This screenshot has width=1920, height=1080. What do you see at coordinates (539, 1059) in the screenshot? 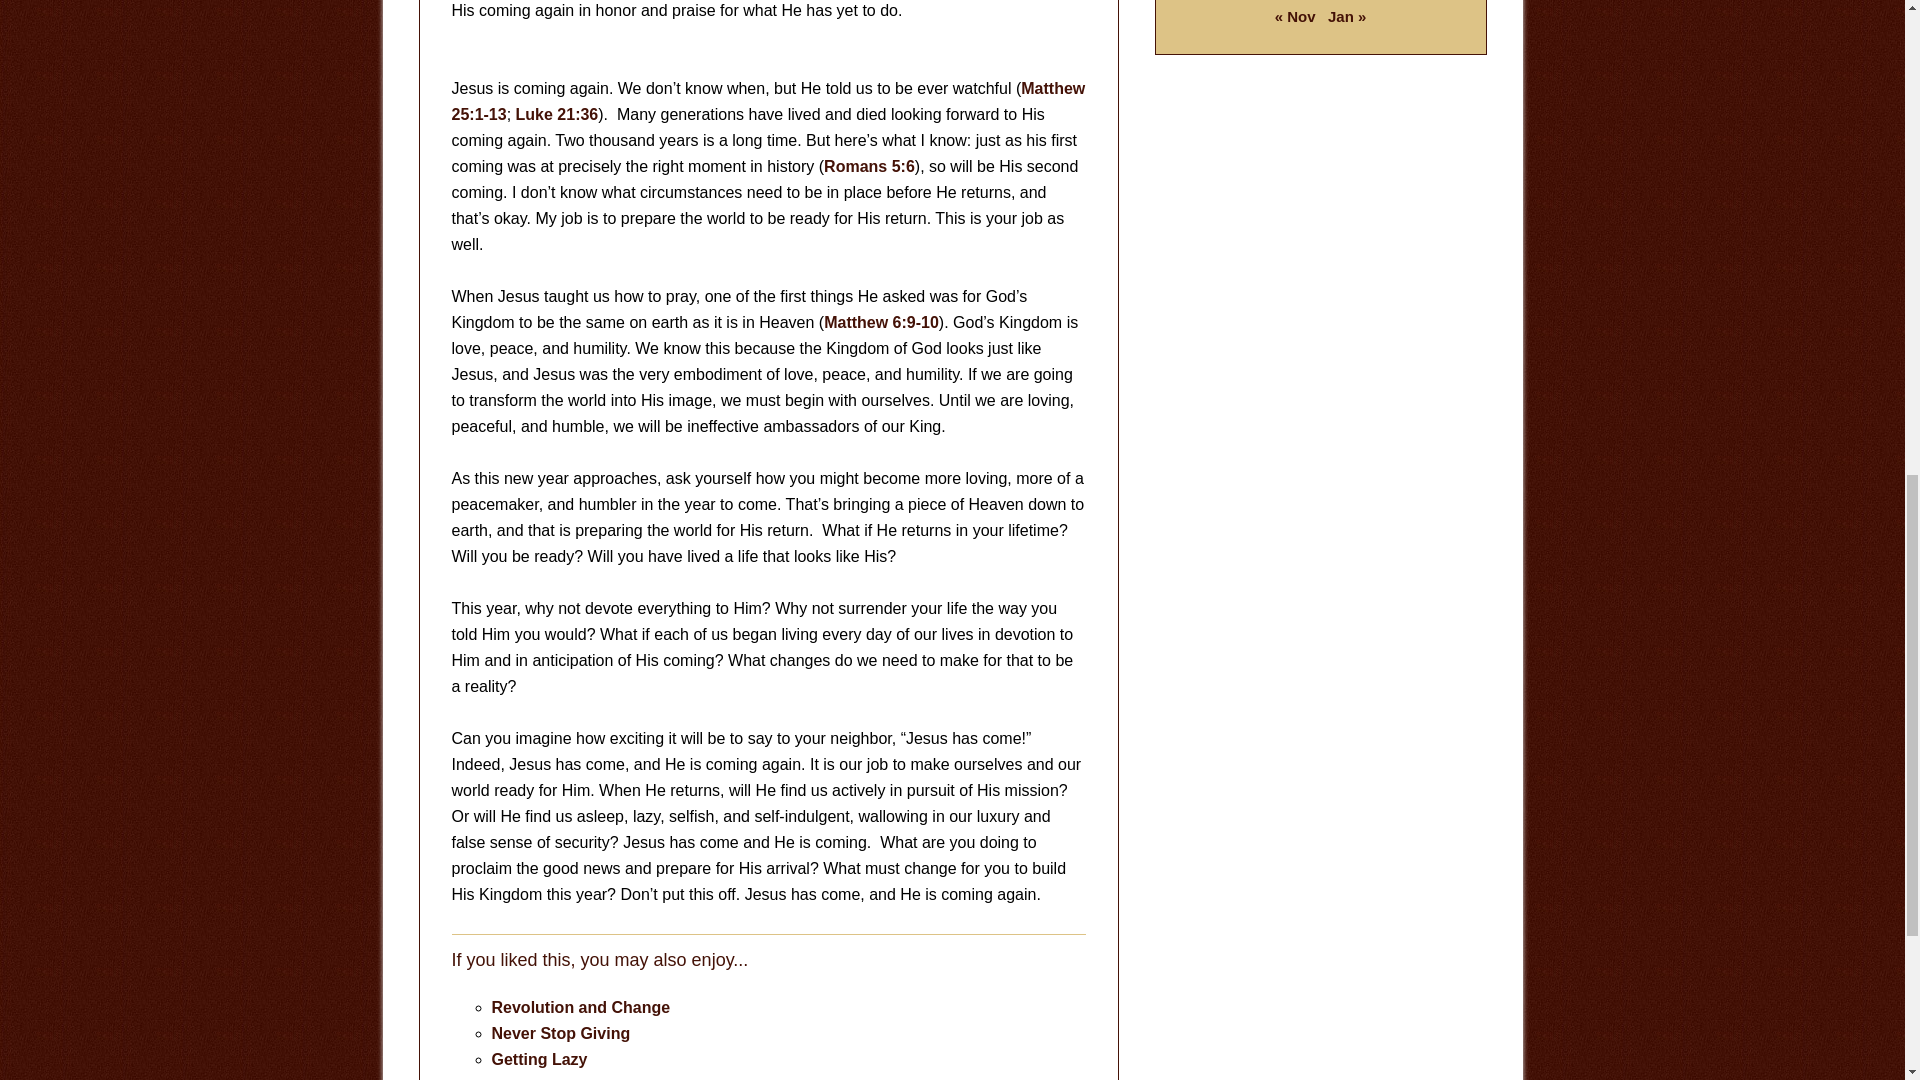
I see `Getting Lazy` at bounding box center [539, 1059].